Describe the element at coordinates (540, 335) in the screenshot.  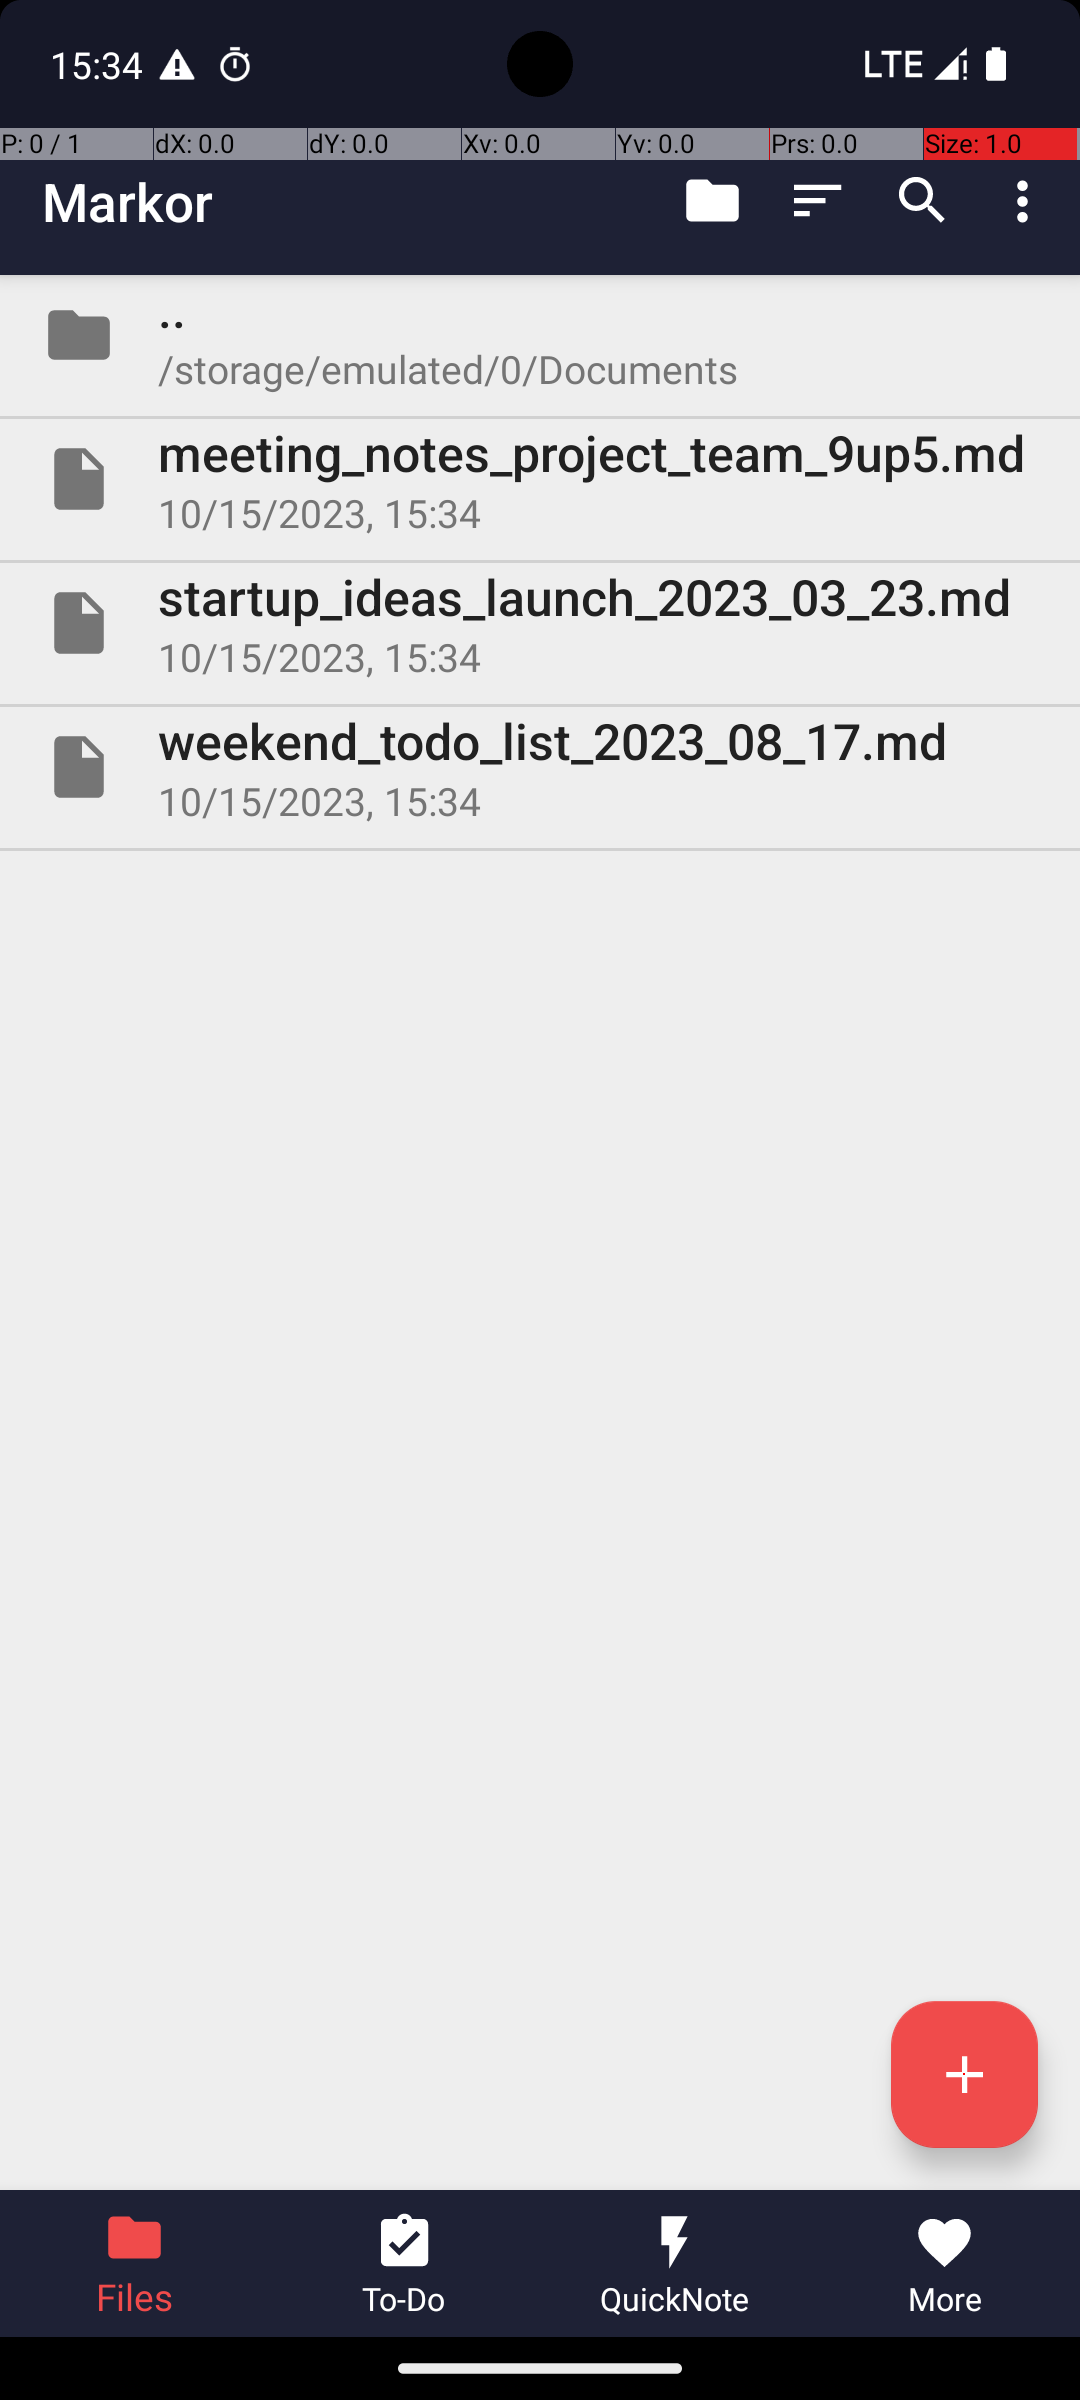
I see `Folder .. /storage` at that location.